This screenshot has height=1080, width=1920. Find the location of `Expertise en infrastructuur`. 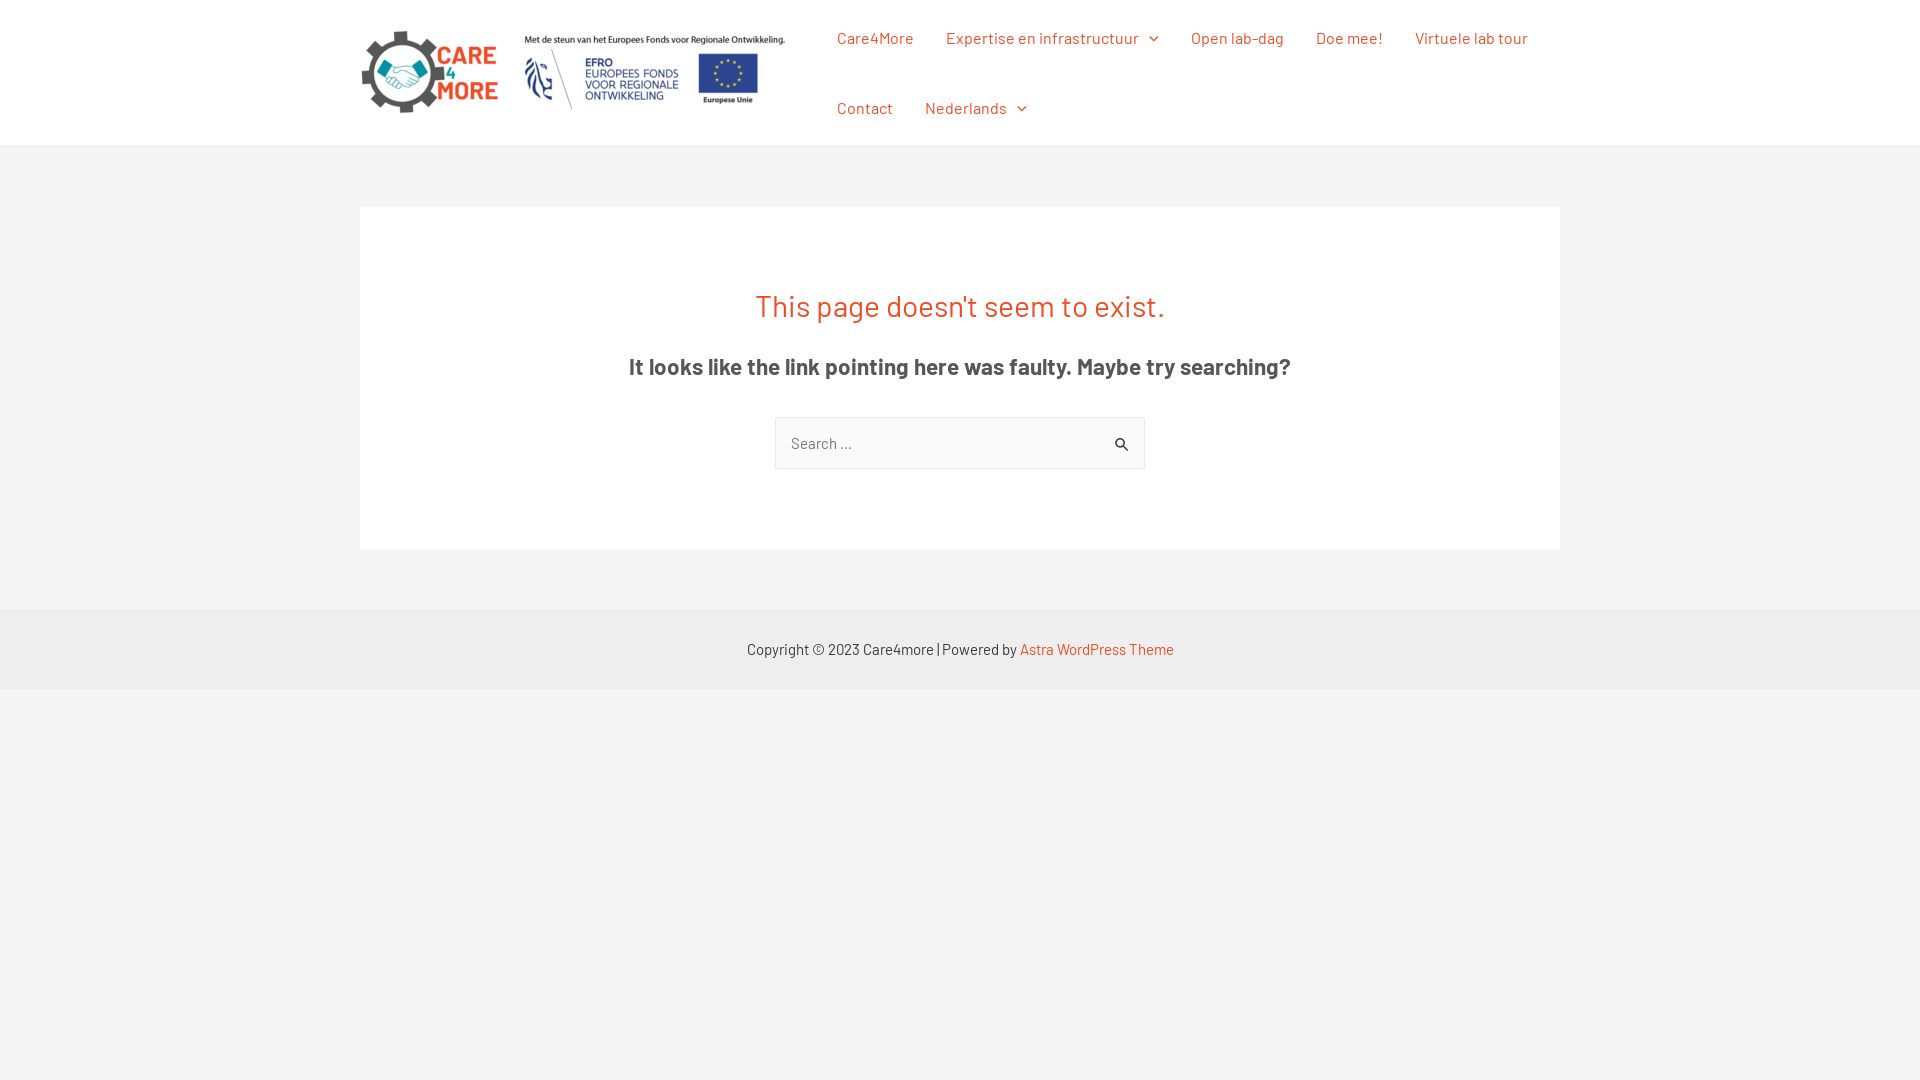

Expertise en infrastructuur is located at coordinates (1052, 38).